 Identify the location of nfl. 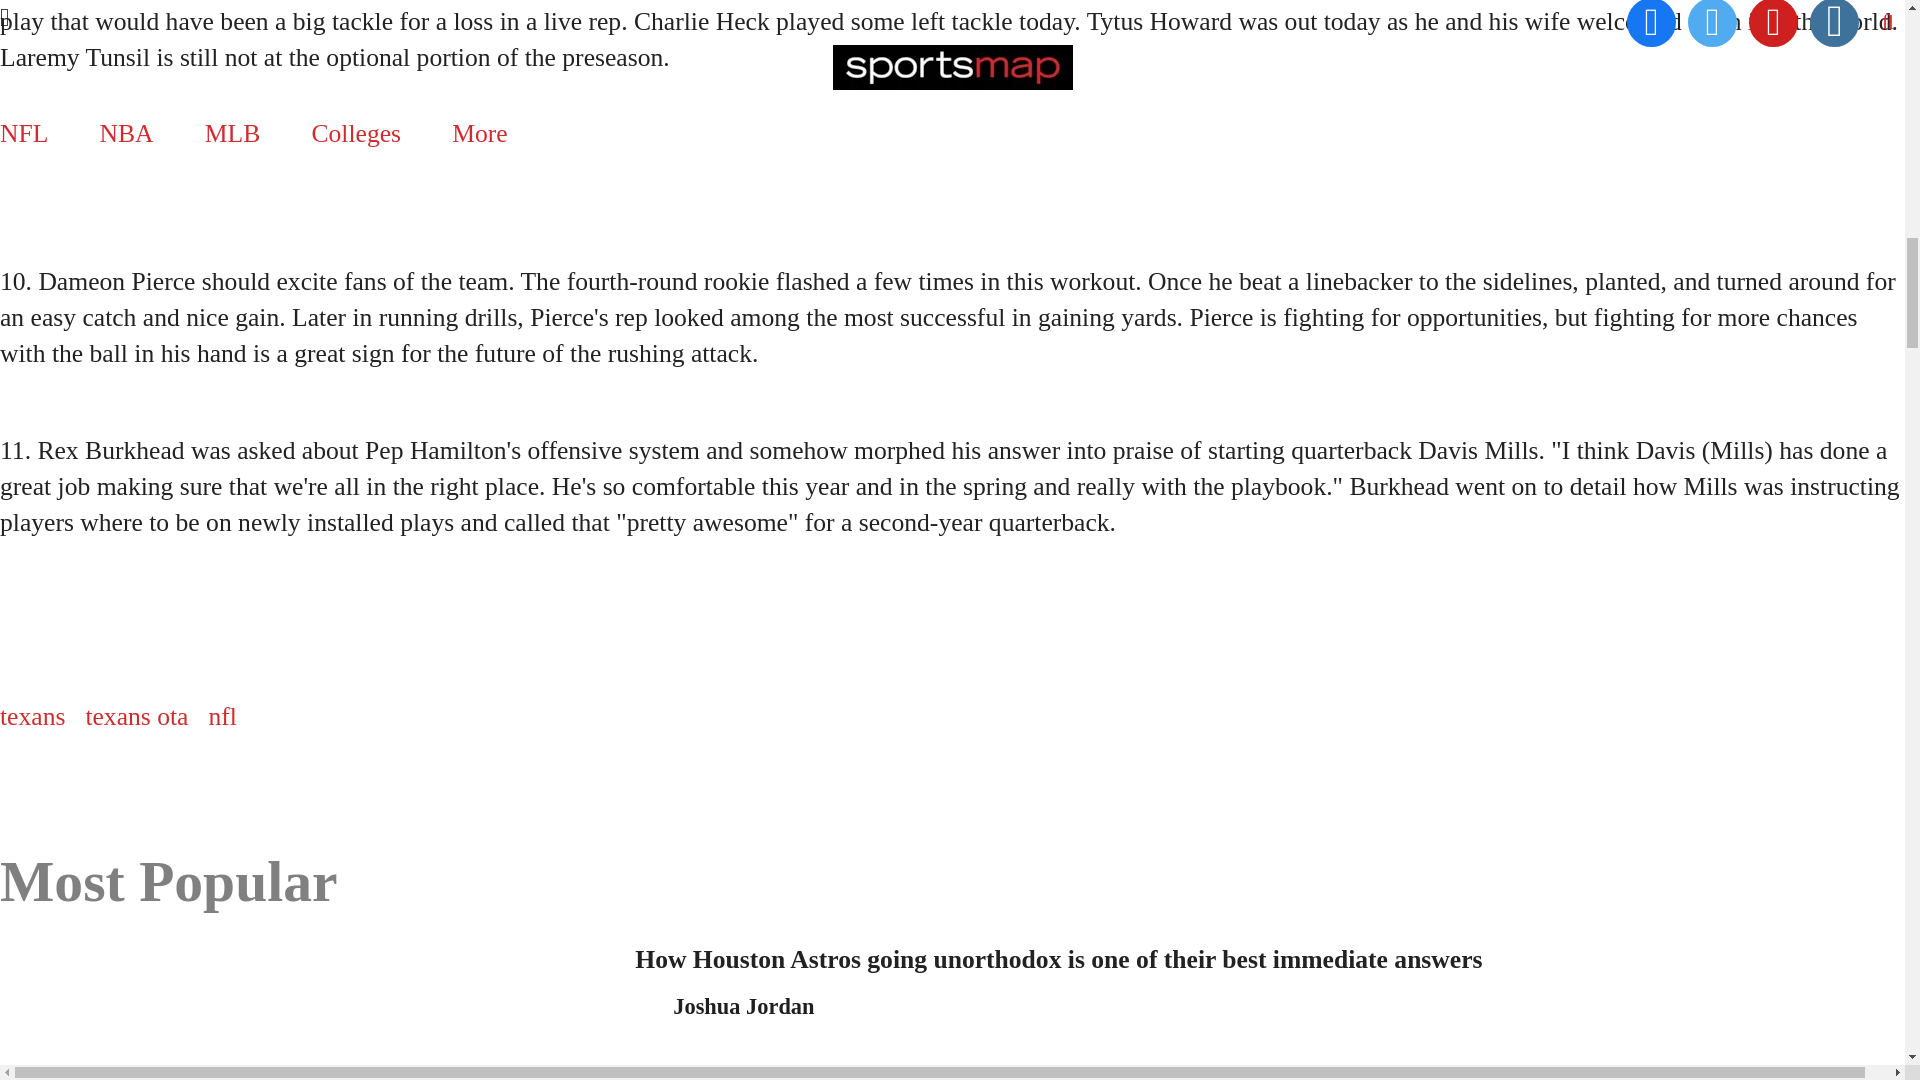
(222, 717).